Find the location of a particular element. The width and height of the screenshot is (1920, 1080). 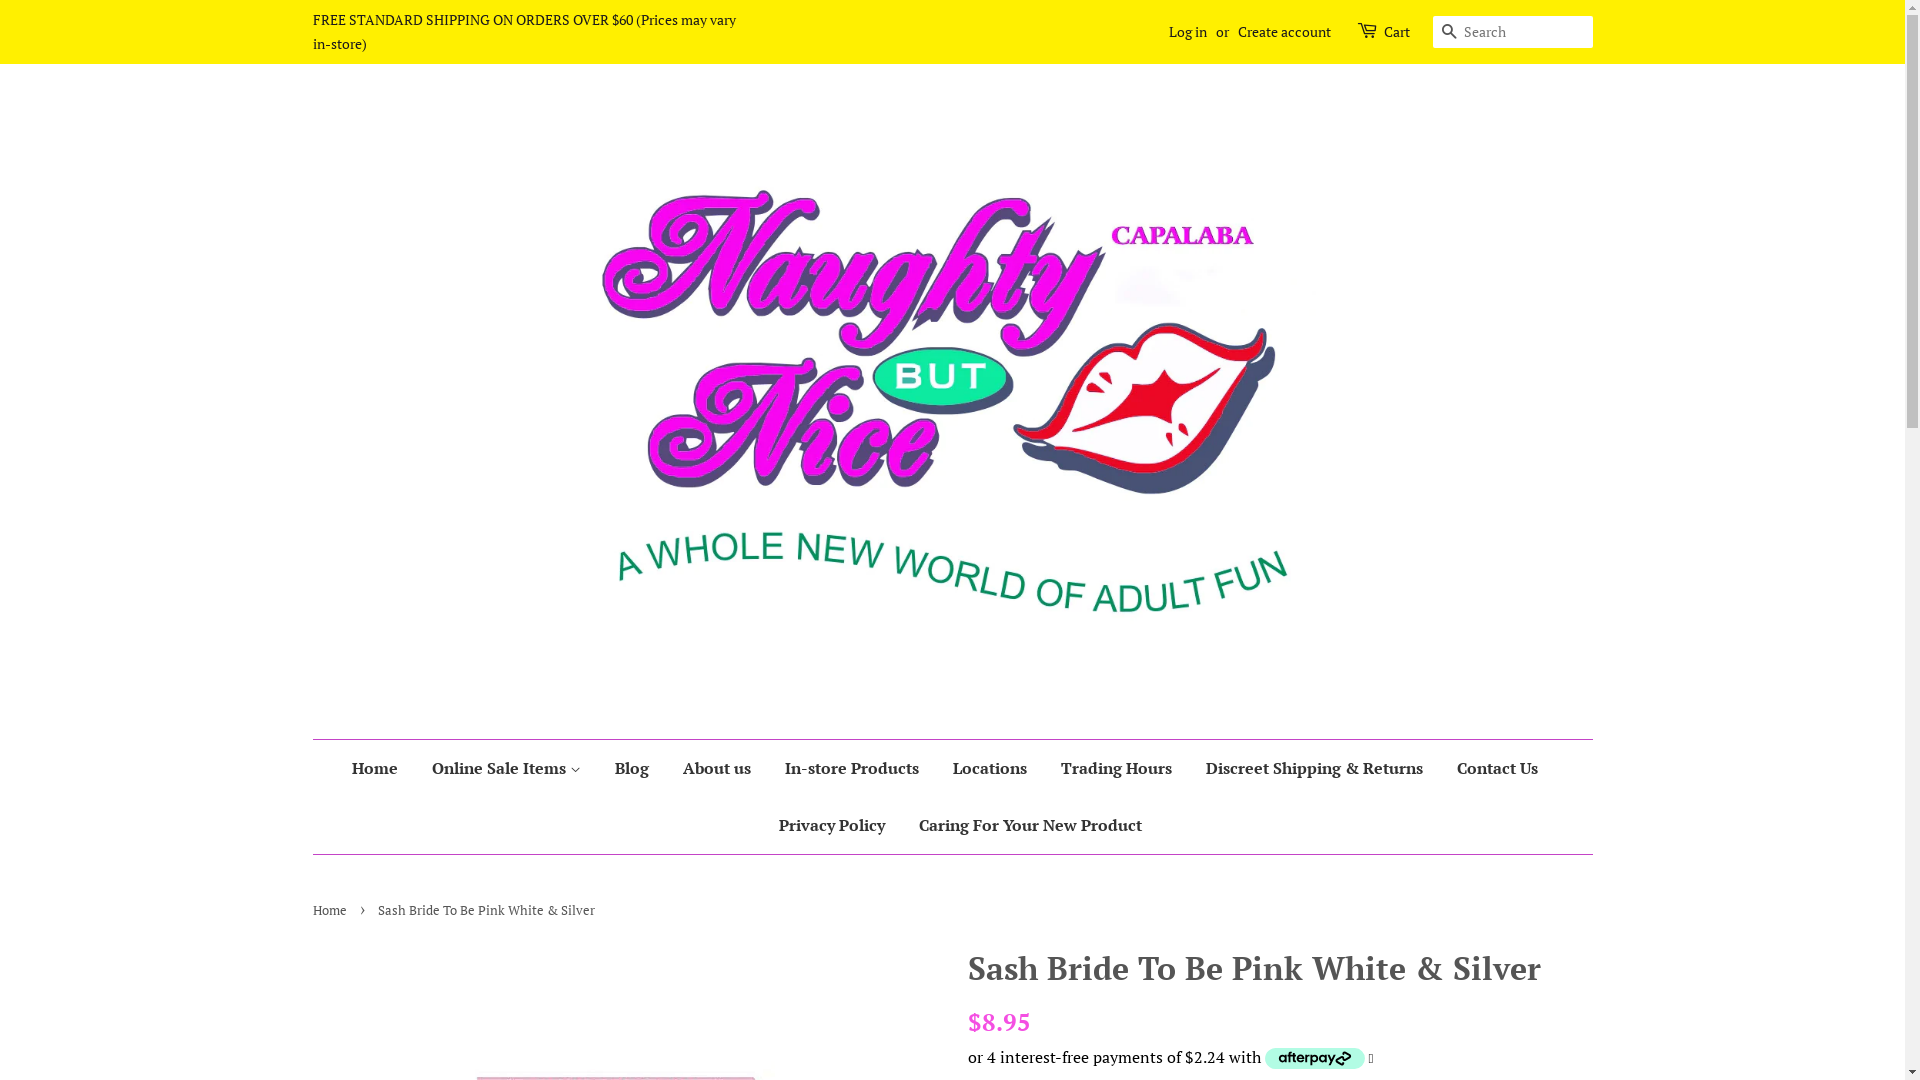

Privacy Policy is located at coordinates (832, 826).